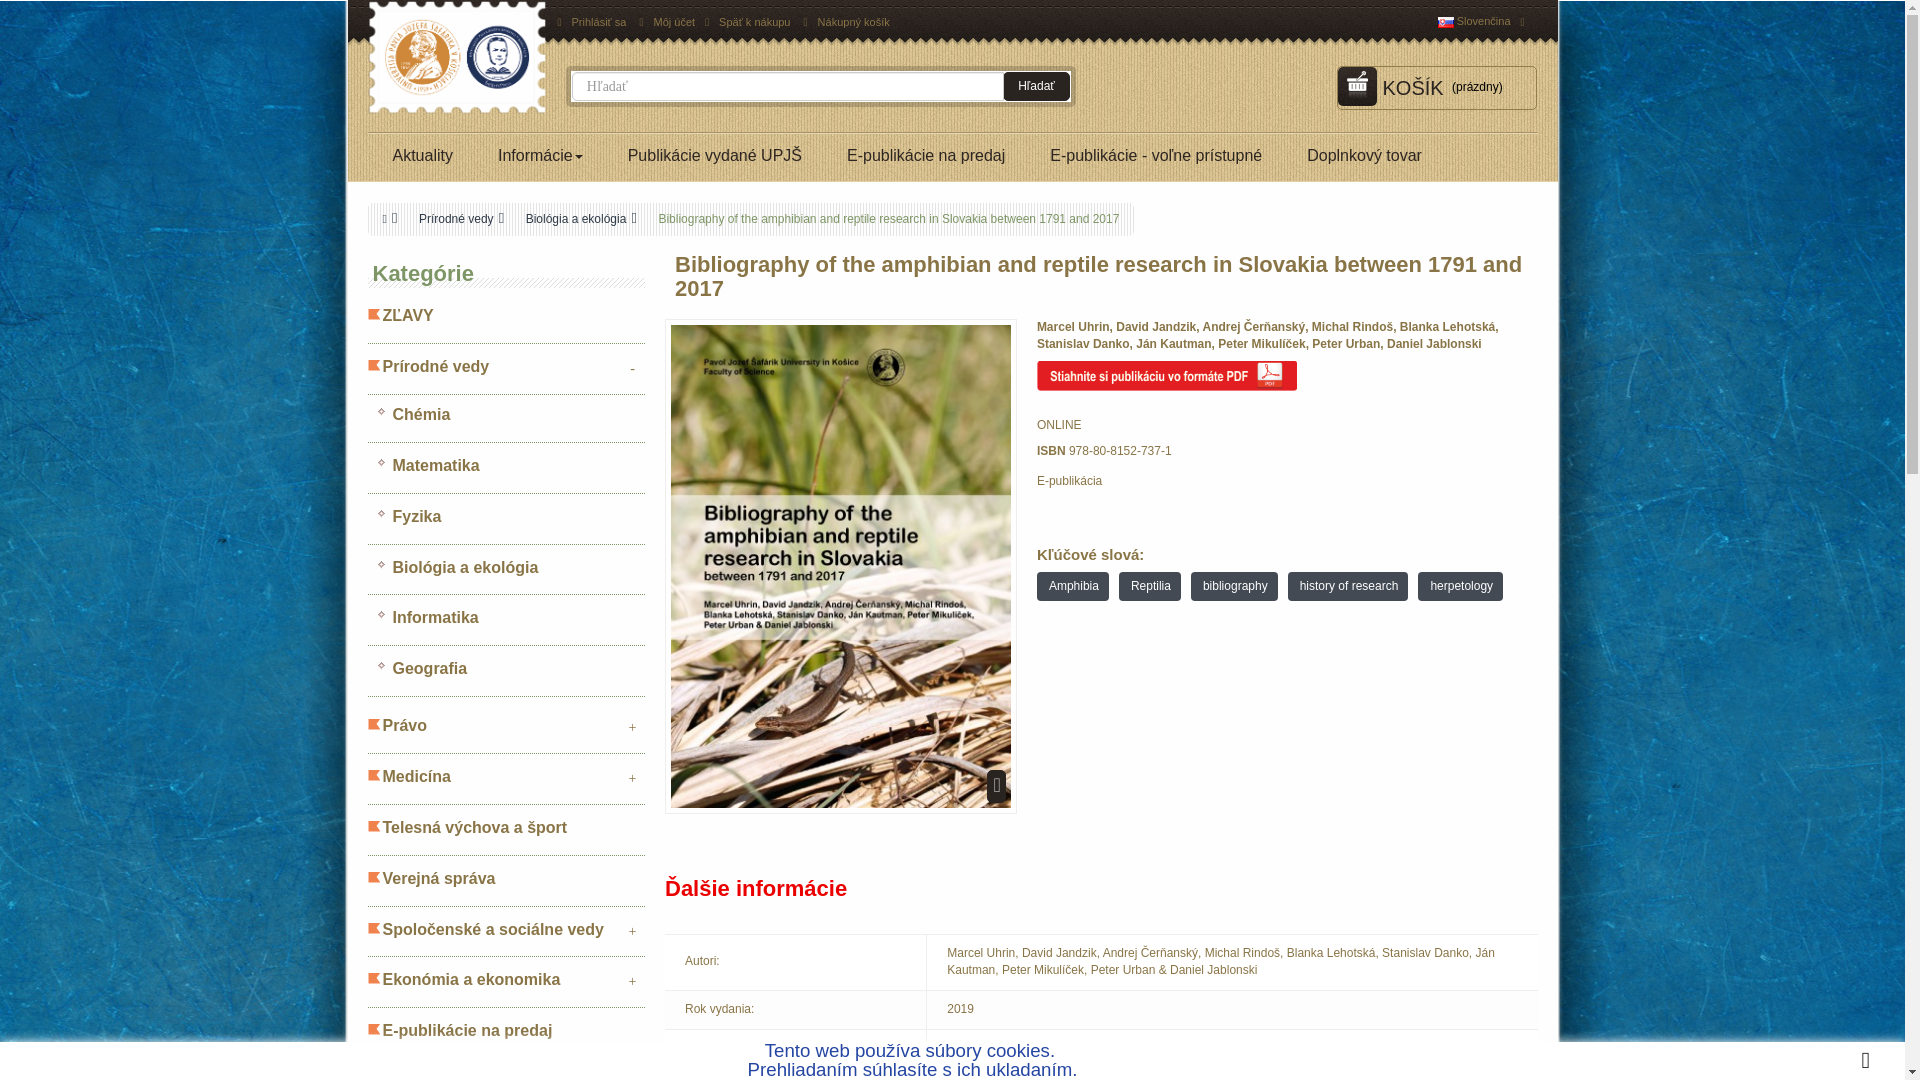 Image resolution: width=1920 pixels, height=1080 pixels. I want to click on Geografia, so click(506, 676).